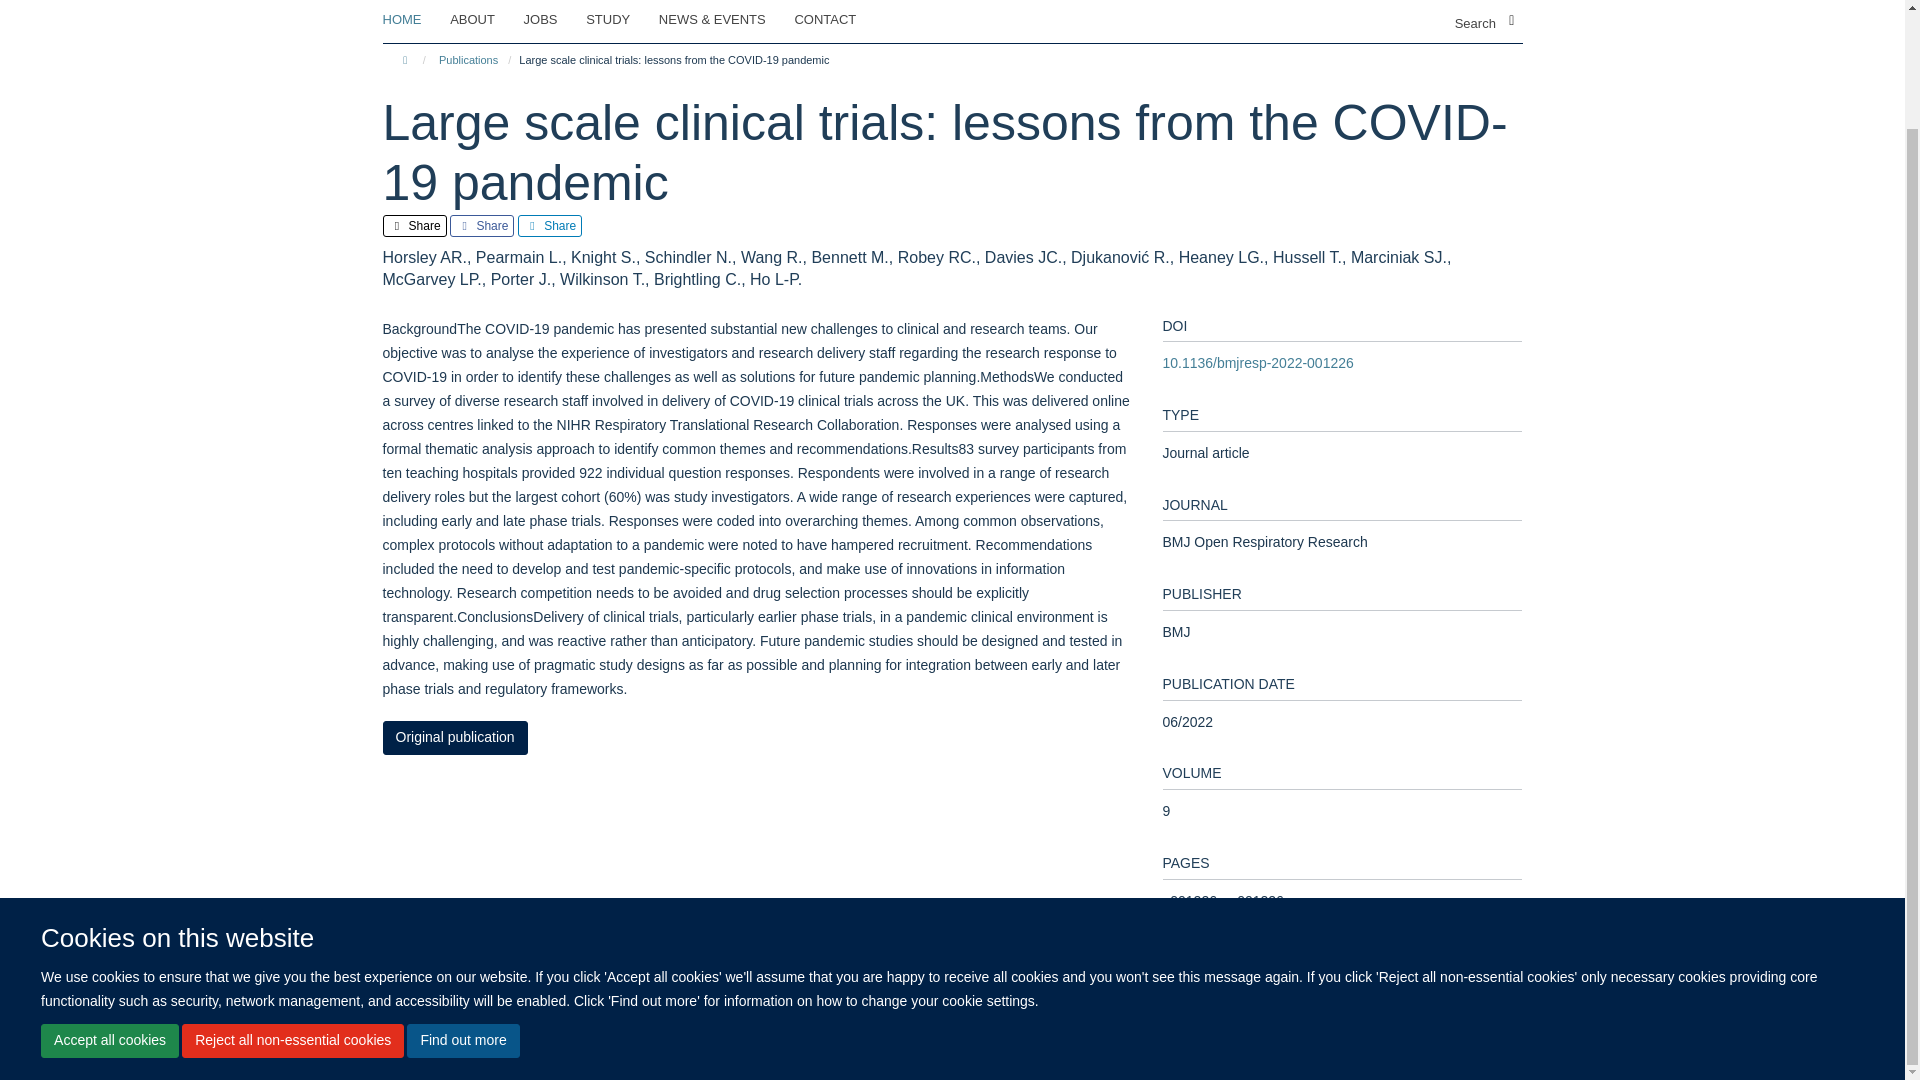 This screenshot has width=1920, height=1080. What do you see at coordinates (292, 910) in the screenshot?
I see `Reject all non-essential cookies` at bounding box center [292, 910].